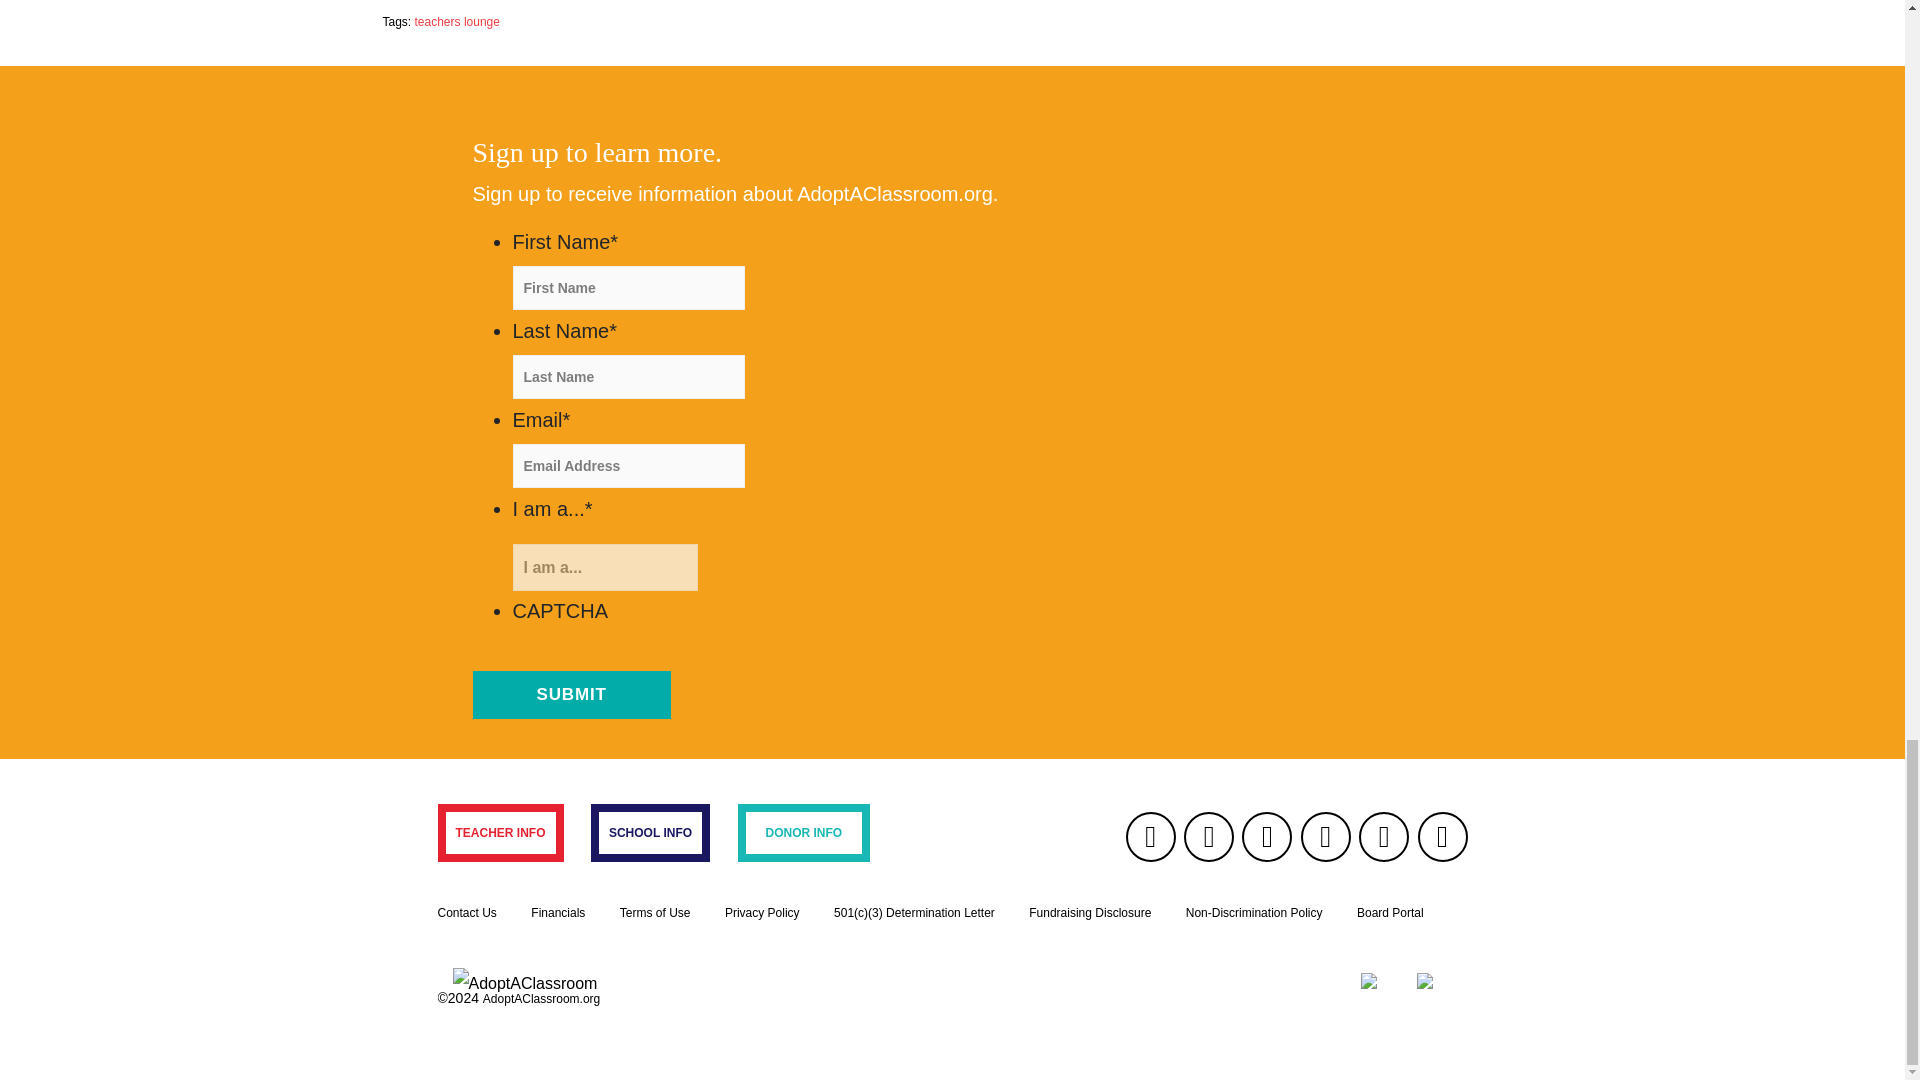  What do you see at coordinates (456, 22) in the screenshot?
I see `teachers lounge` at bounding box center [456, 22].